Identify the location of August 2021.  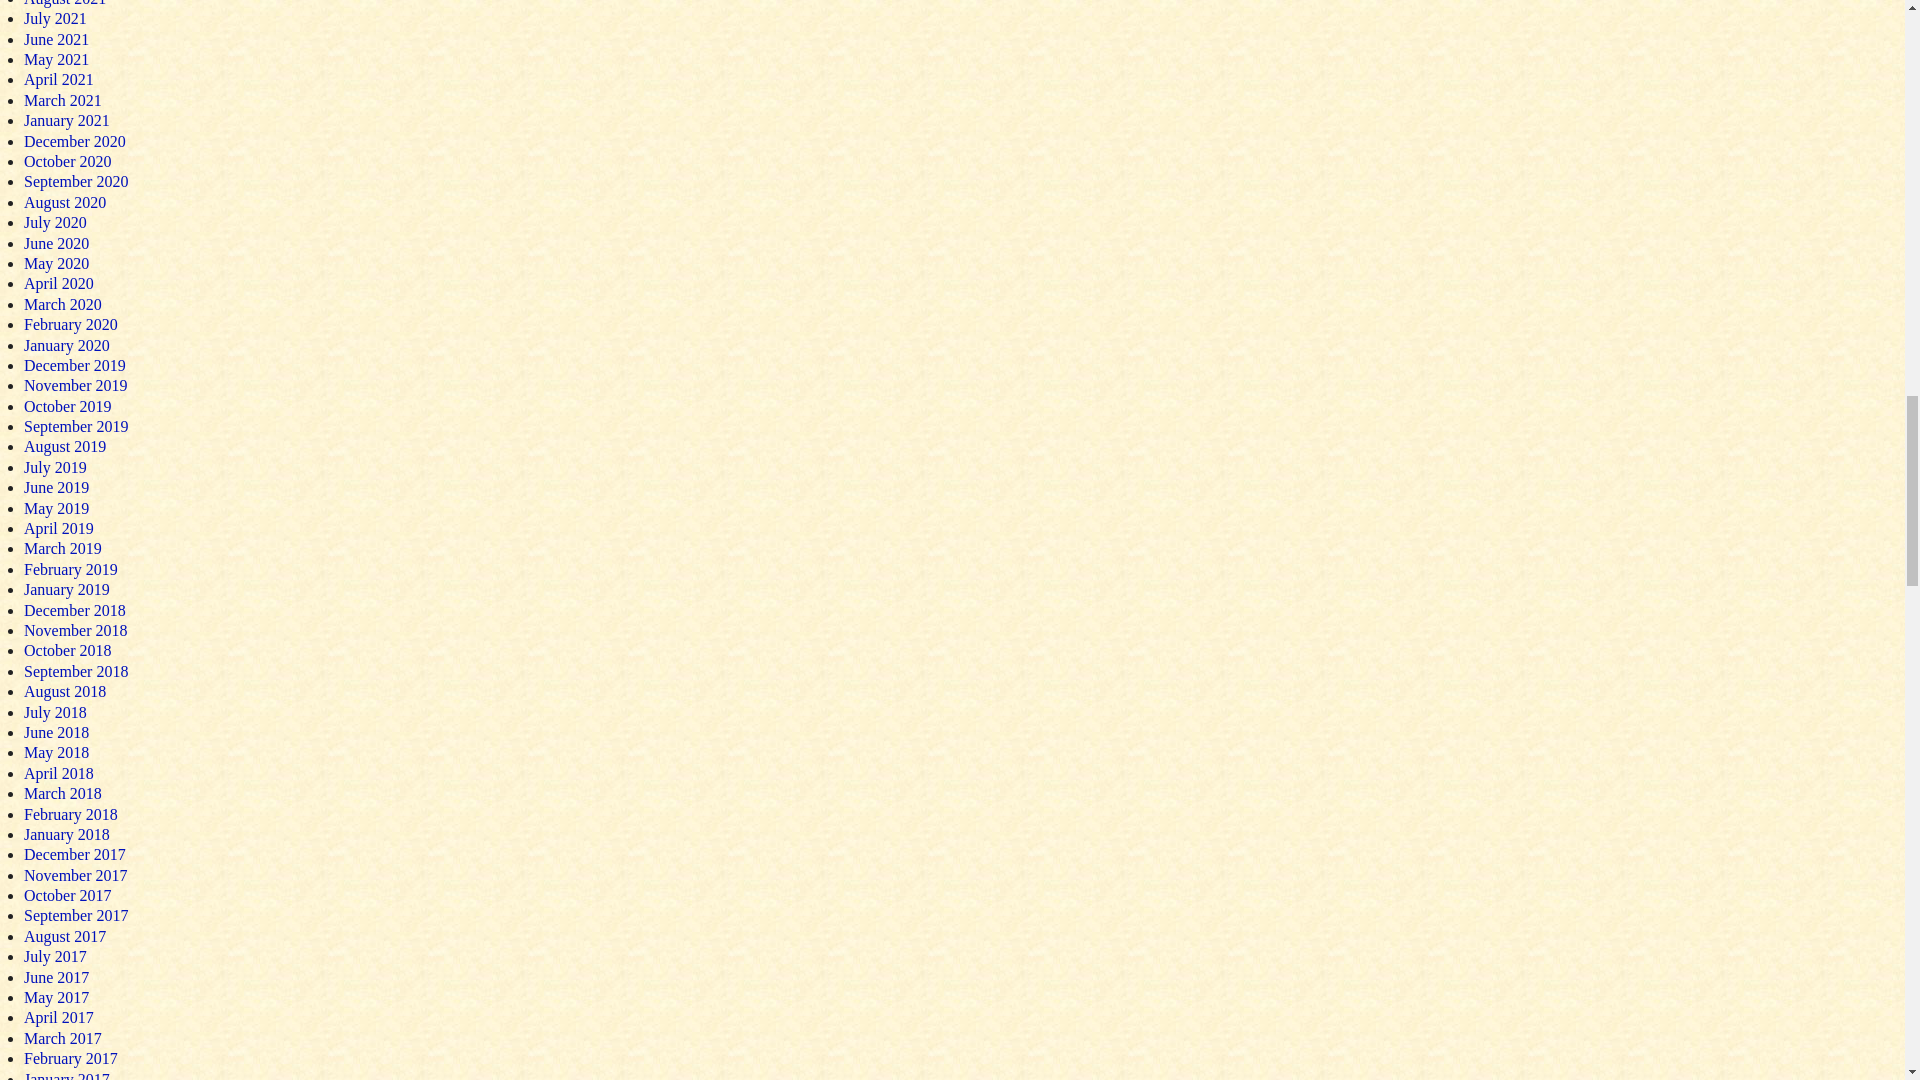
(64, 3).